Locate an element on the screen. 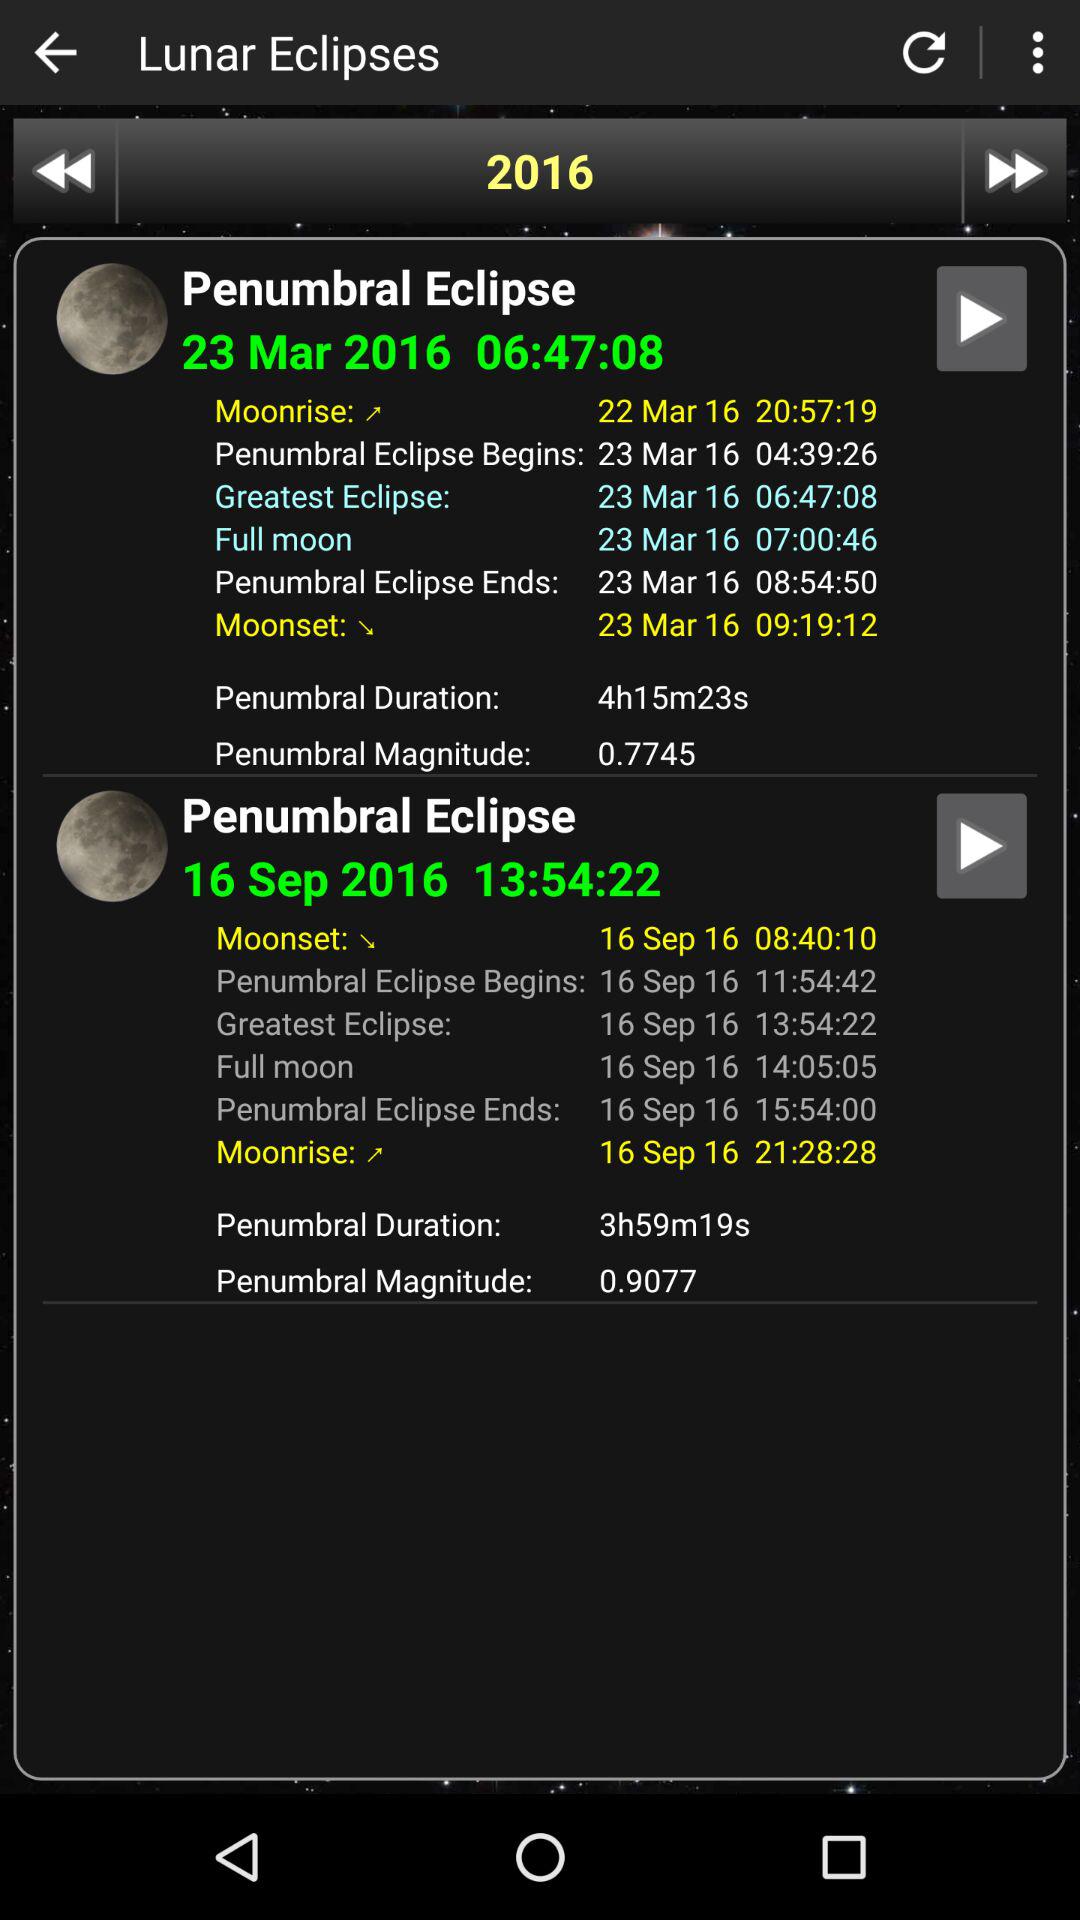  switch to previous page is located at coordinates (55, 52).